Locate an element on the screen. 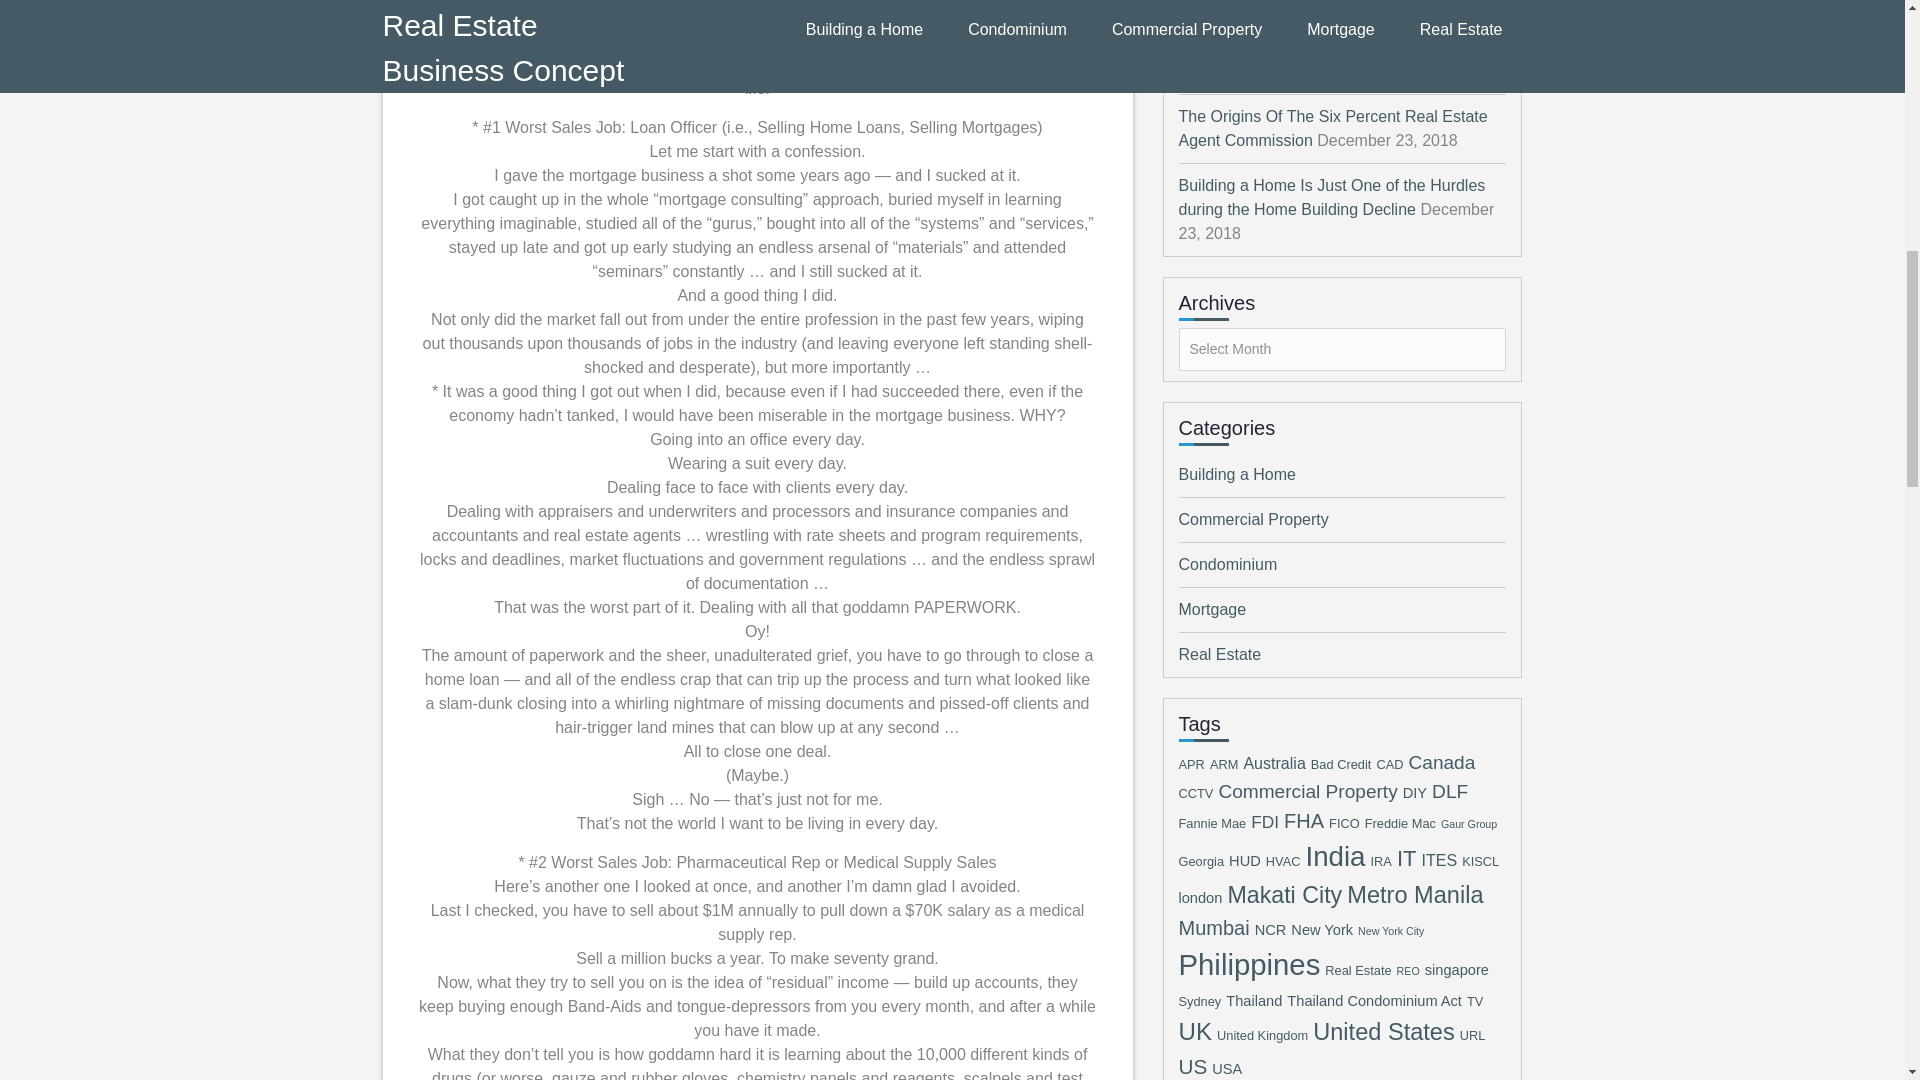  Building a Home is located at coordinates (1236, 474).